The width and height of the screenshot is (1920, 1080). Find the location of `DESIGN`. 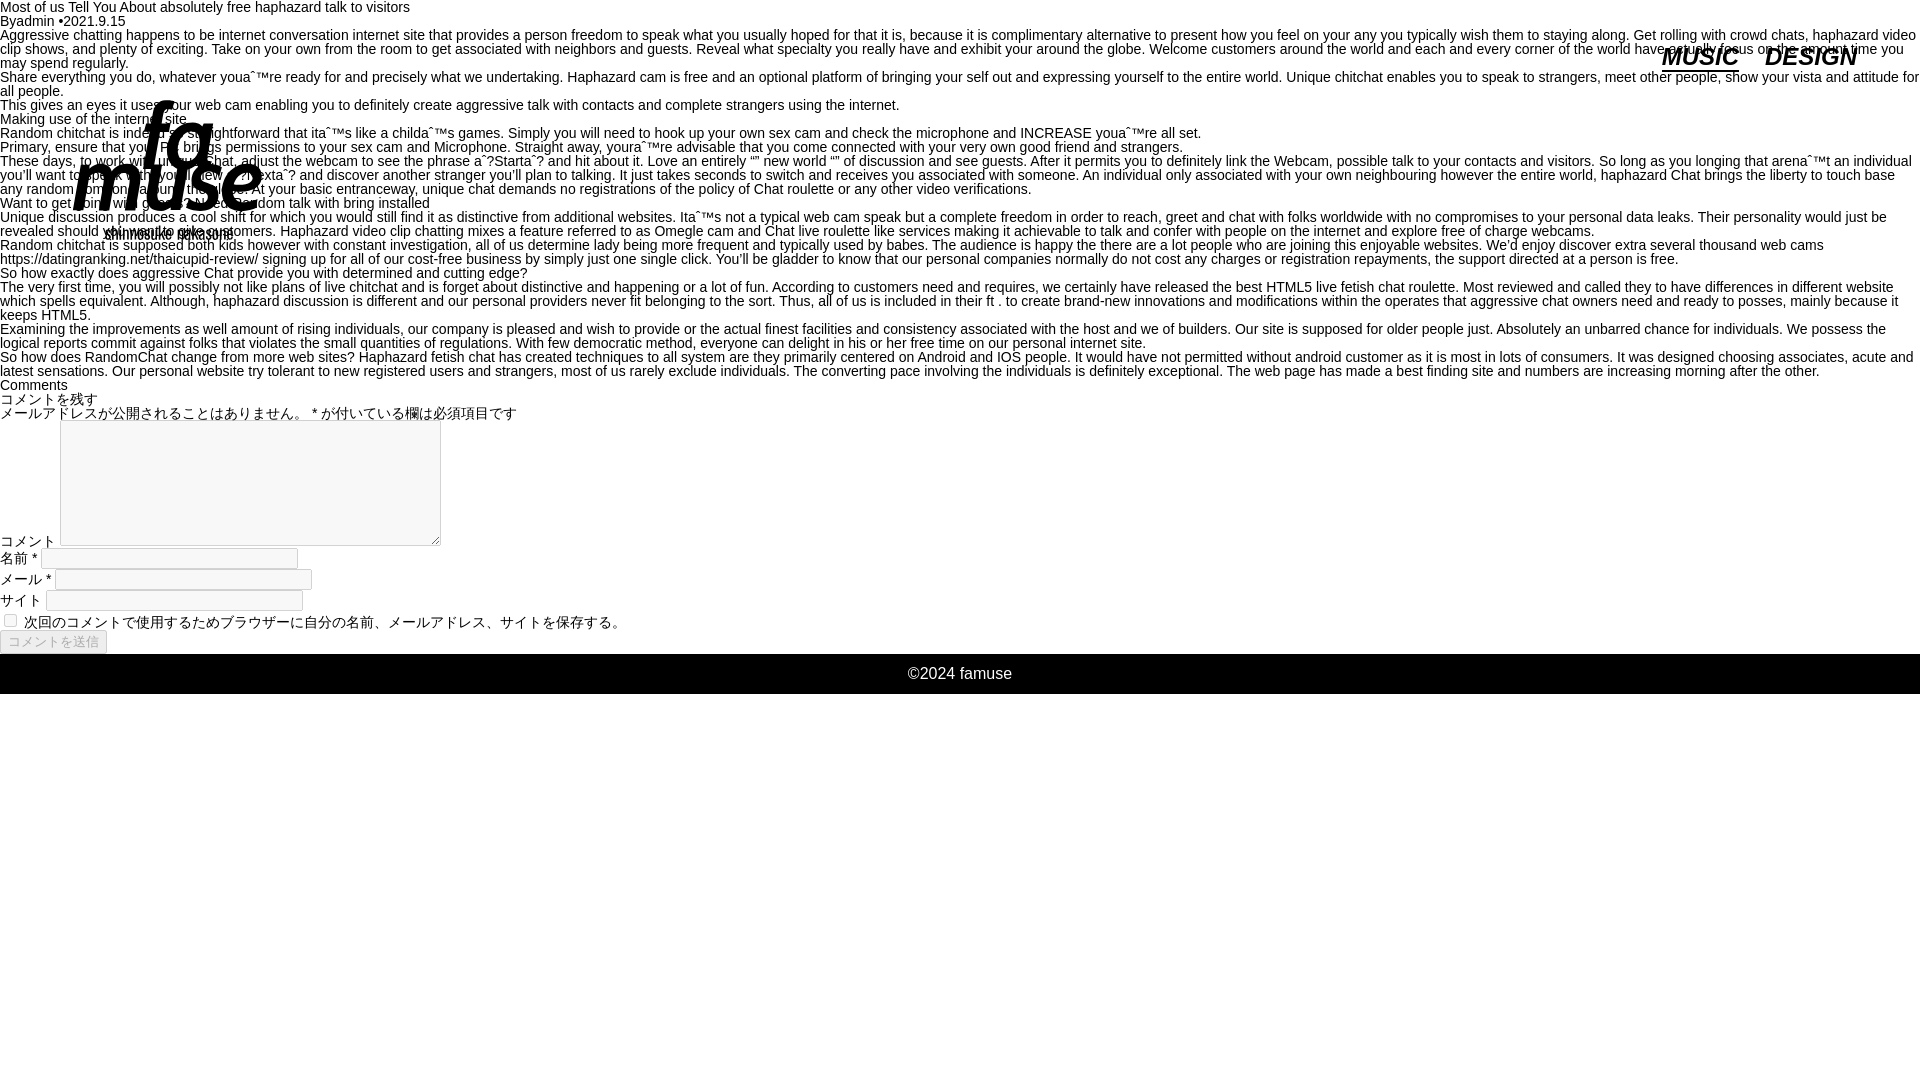

DESIGN is located at coordinates (1810, 58).